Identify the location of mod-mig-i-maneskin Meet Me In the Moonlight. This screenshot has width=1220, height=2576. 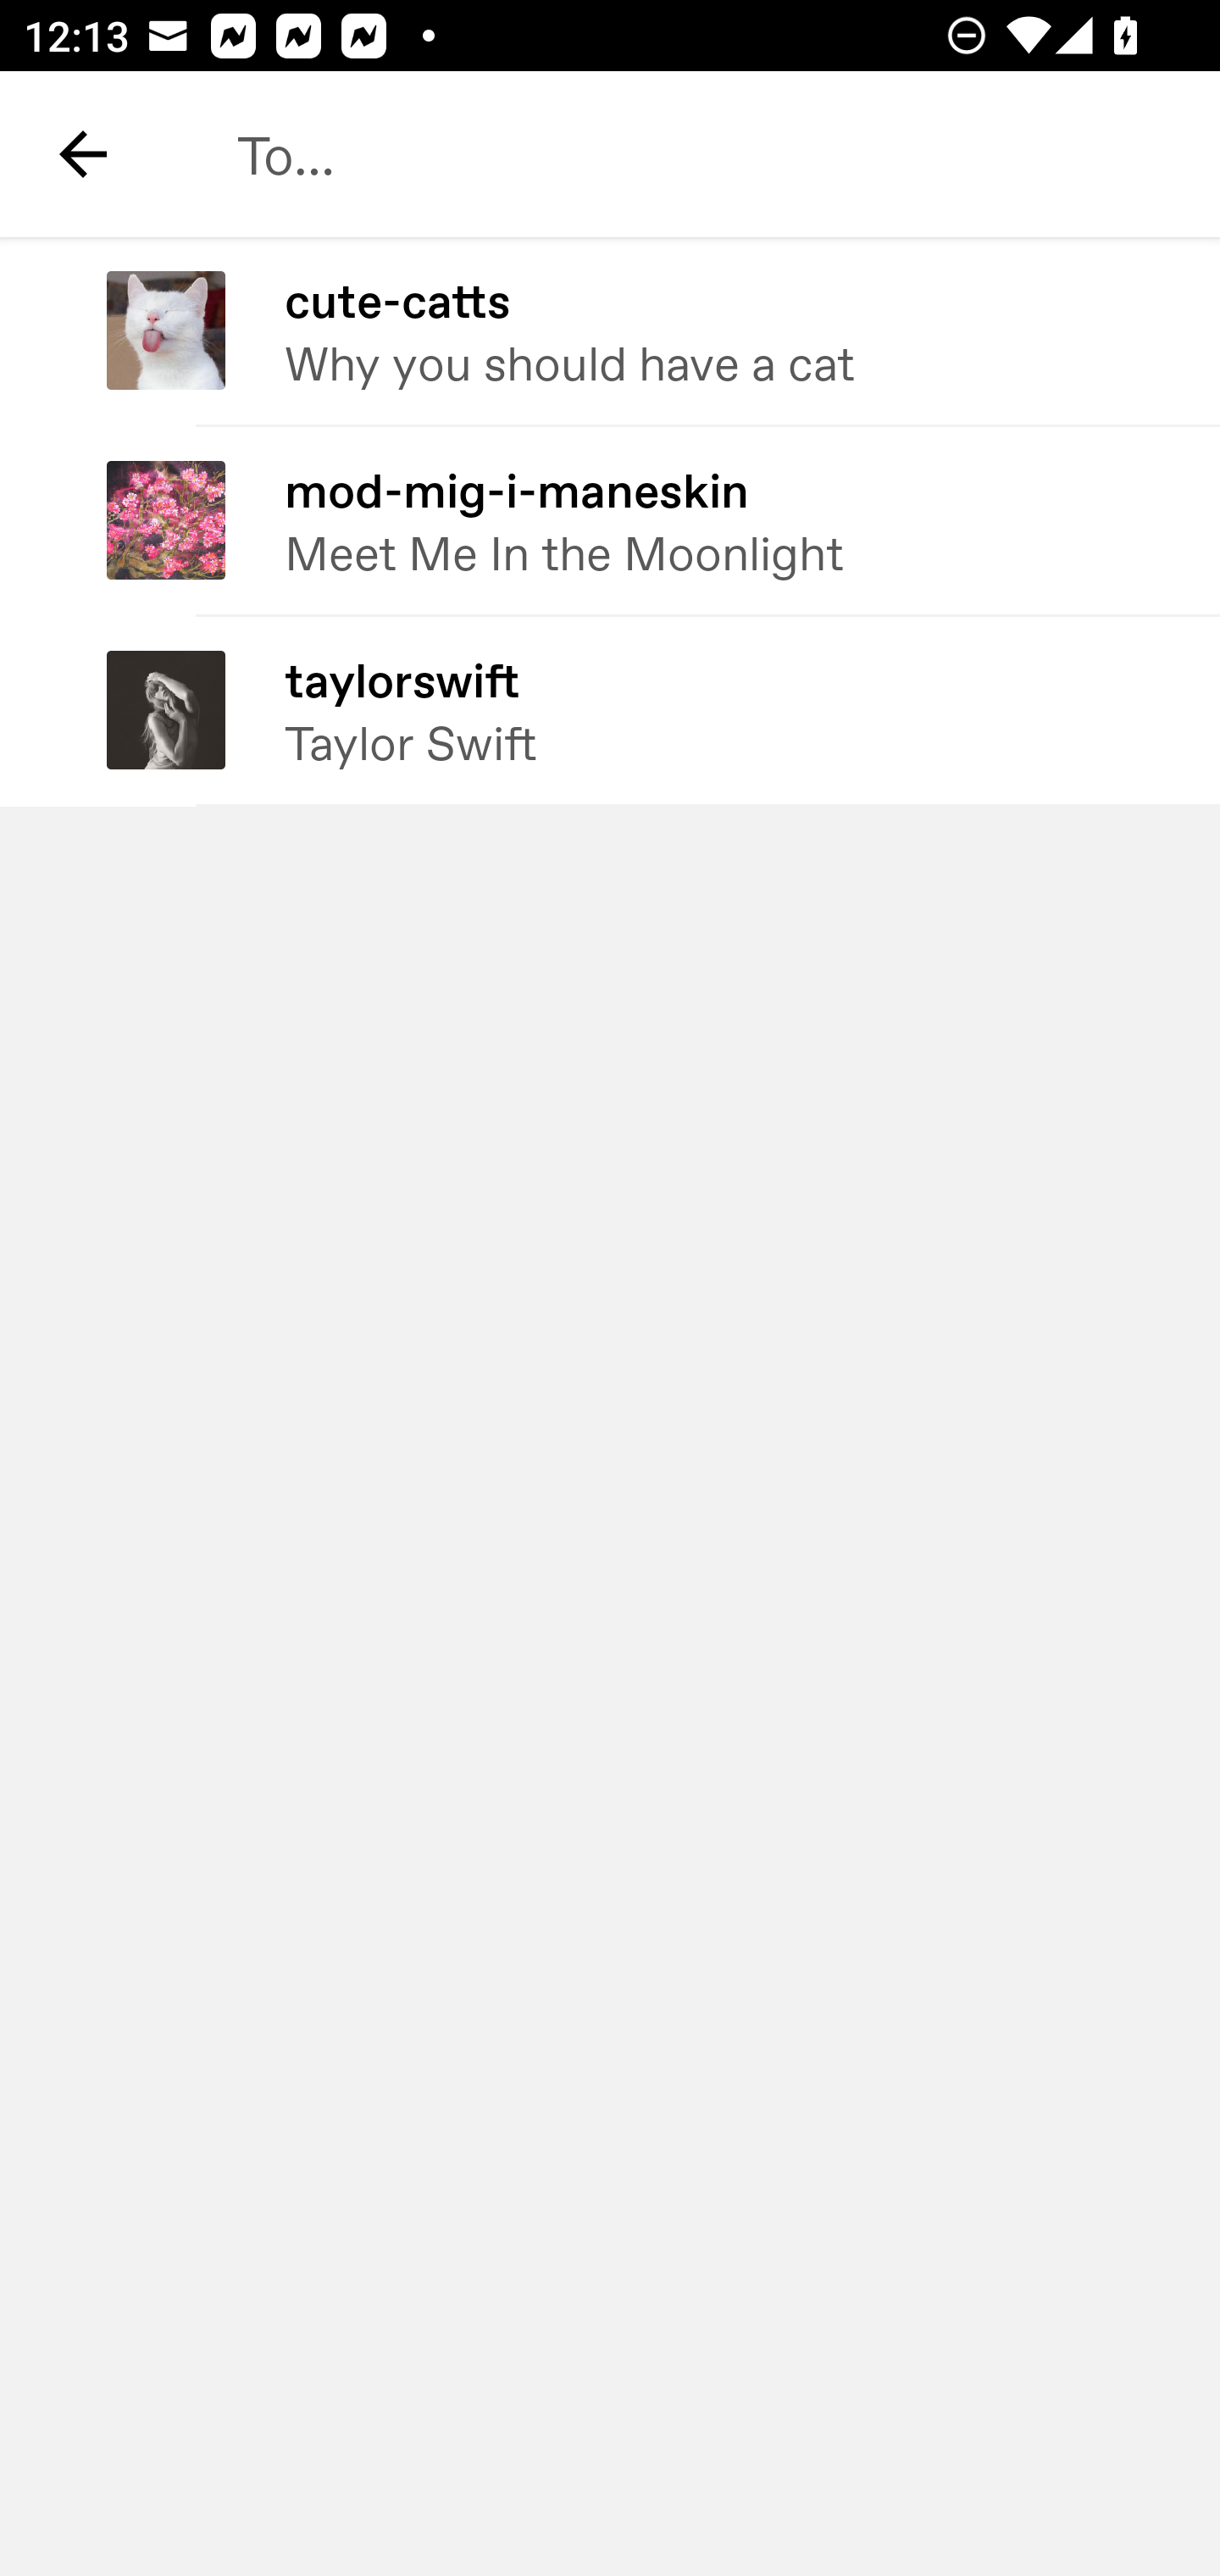
(610, 521).